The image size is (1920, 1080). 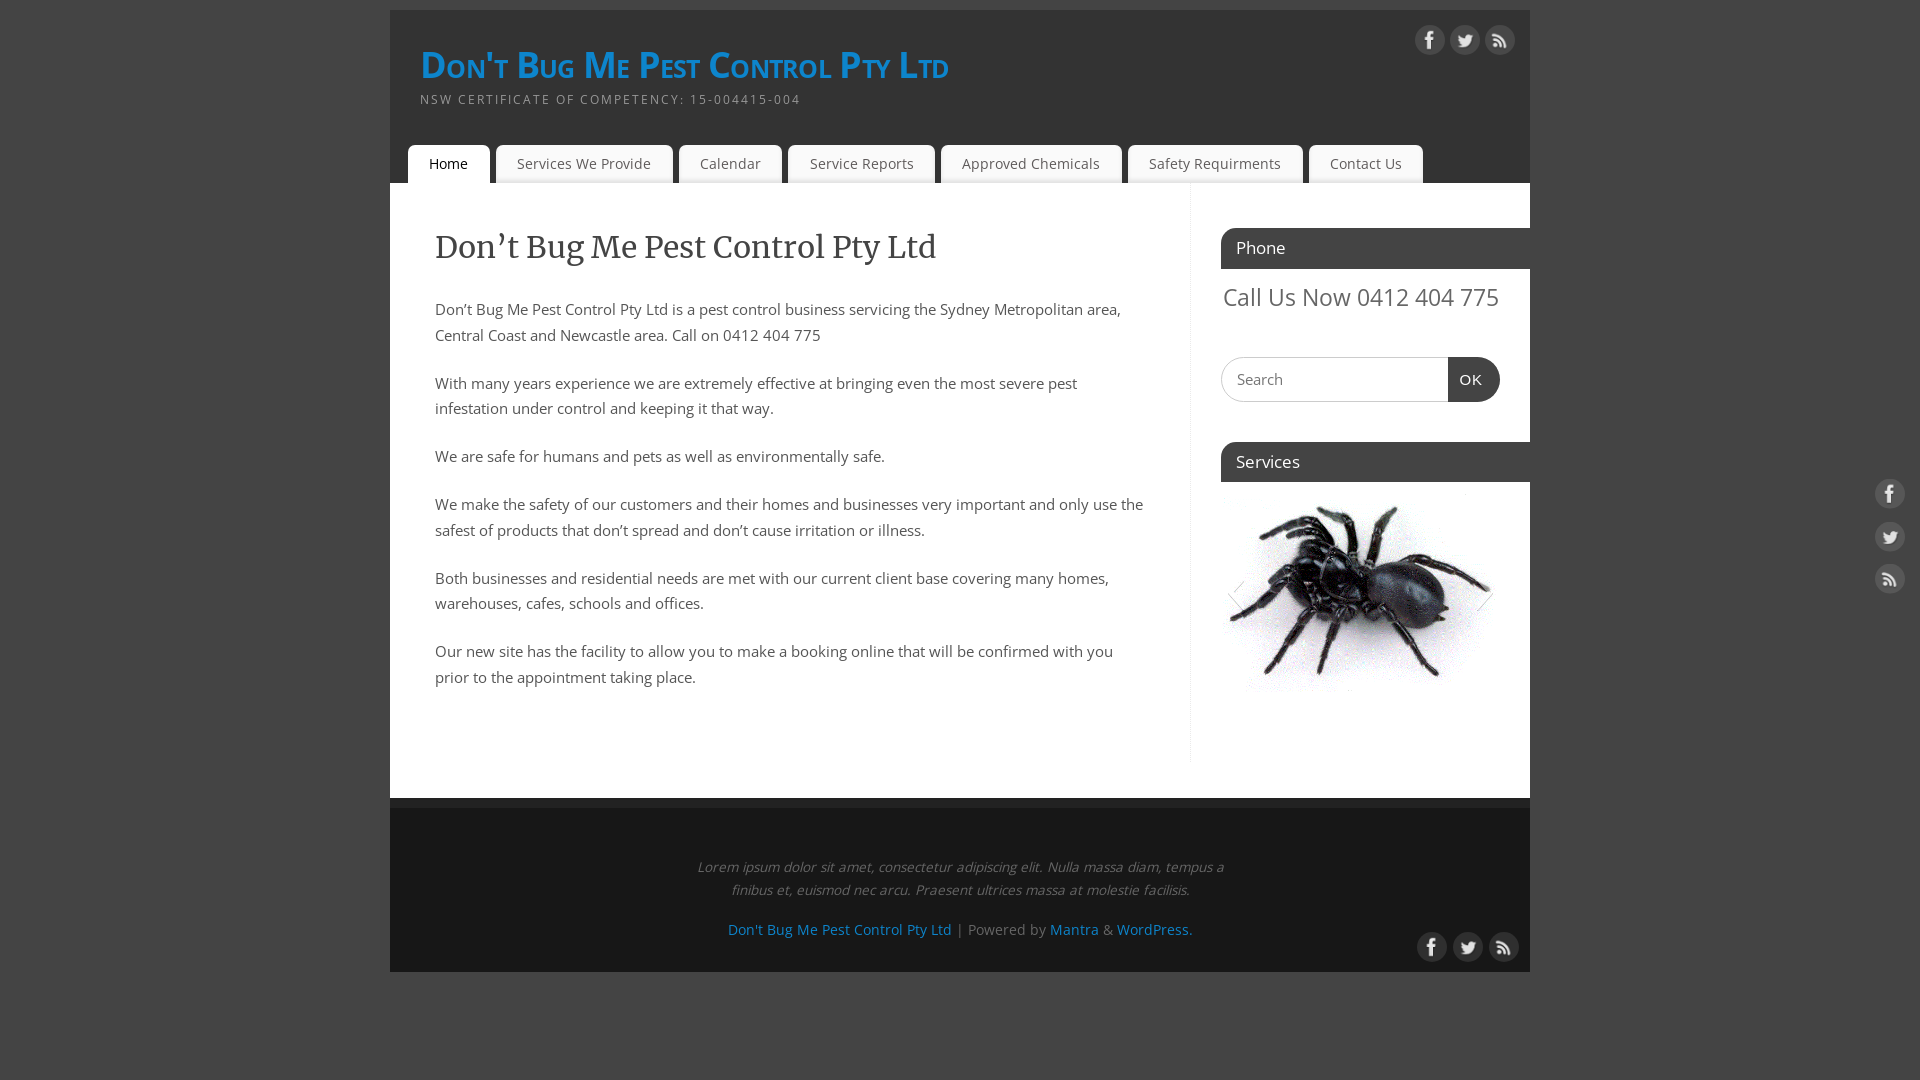 I want to click on Safety Requirments, so click(x=1216, y=164).